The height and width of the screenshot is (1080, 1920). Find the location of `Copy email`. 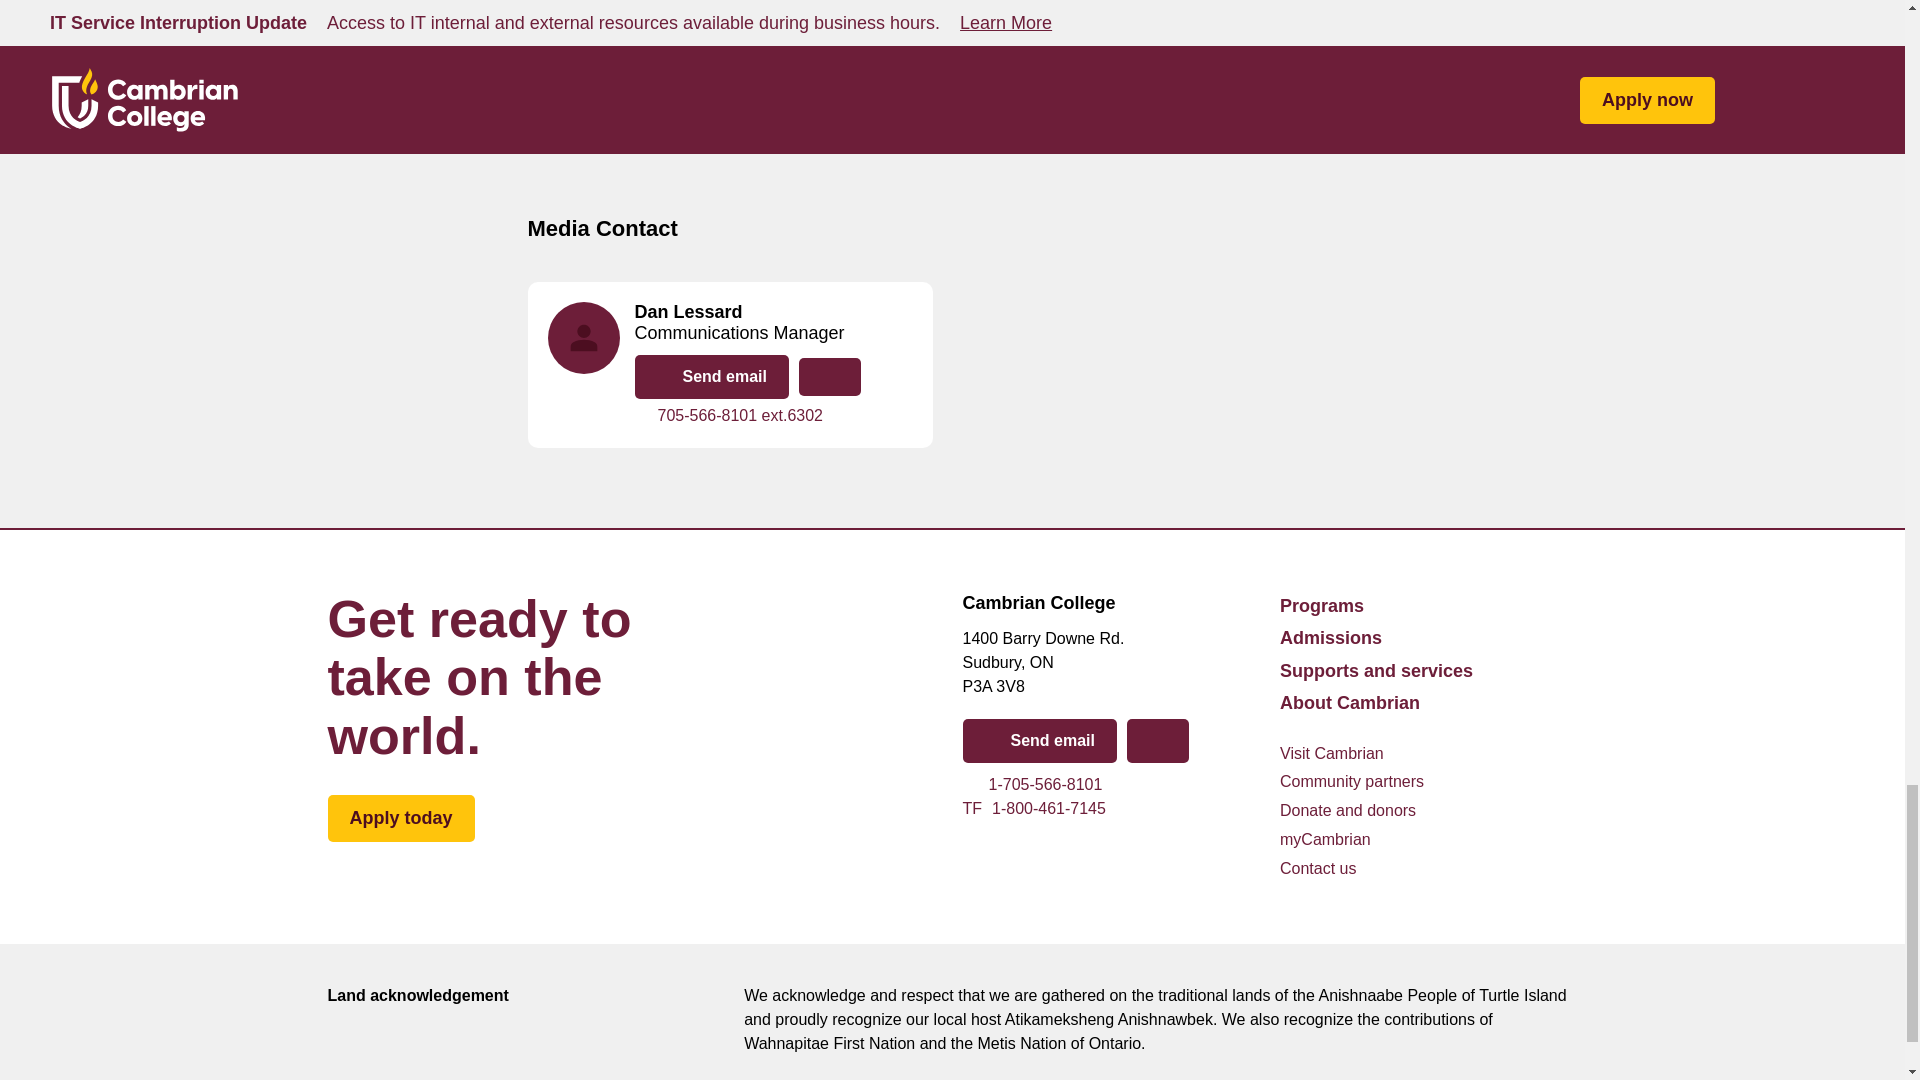

Copy email is located at coordinates (401, 818).